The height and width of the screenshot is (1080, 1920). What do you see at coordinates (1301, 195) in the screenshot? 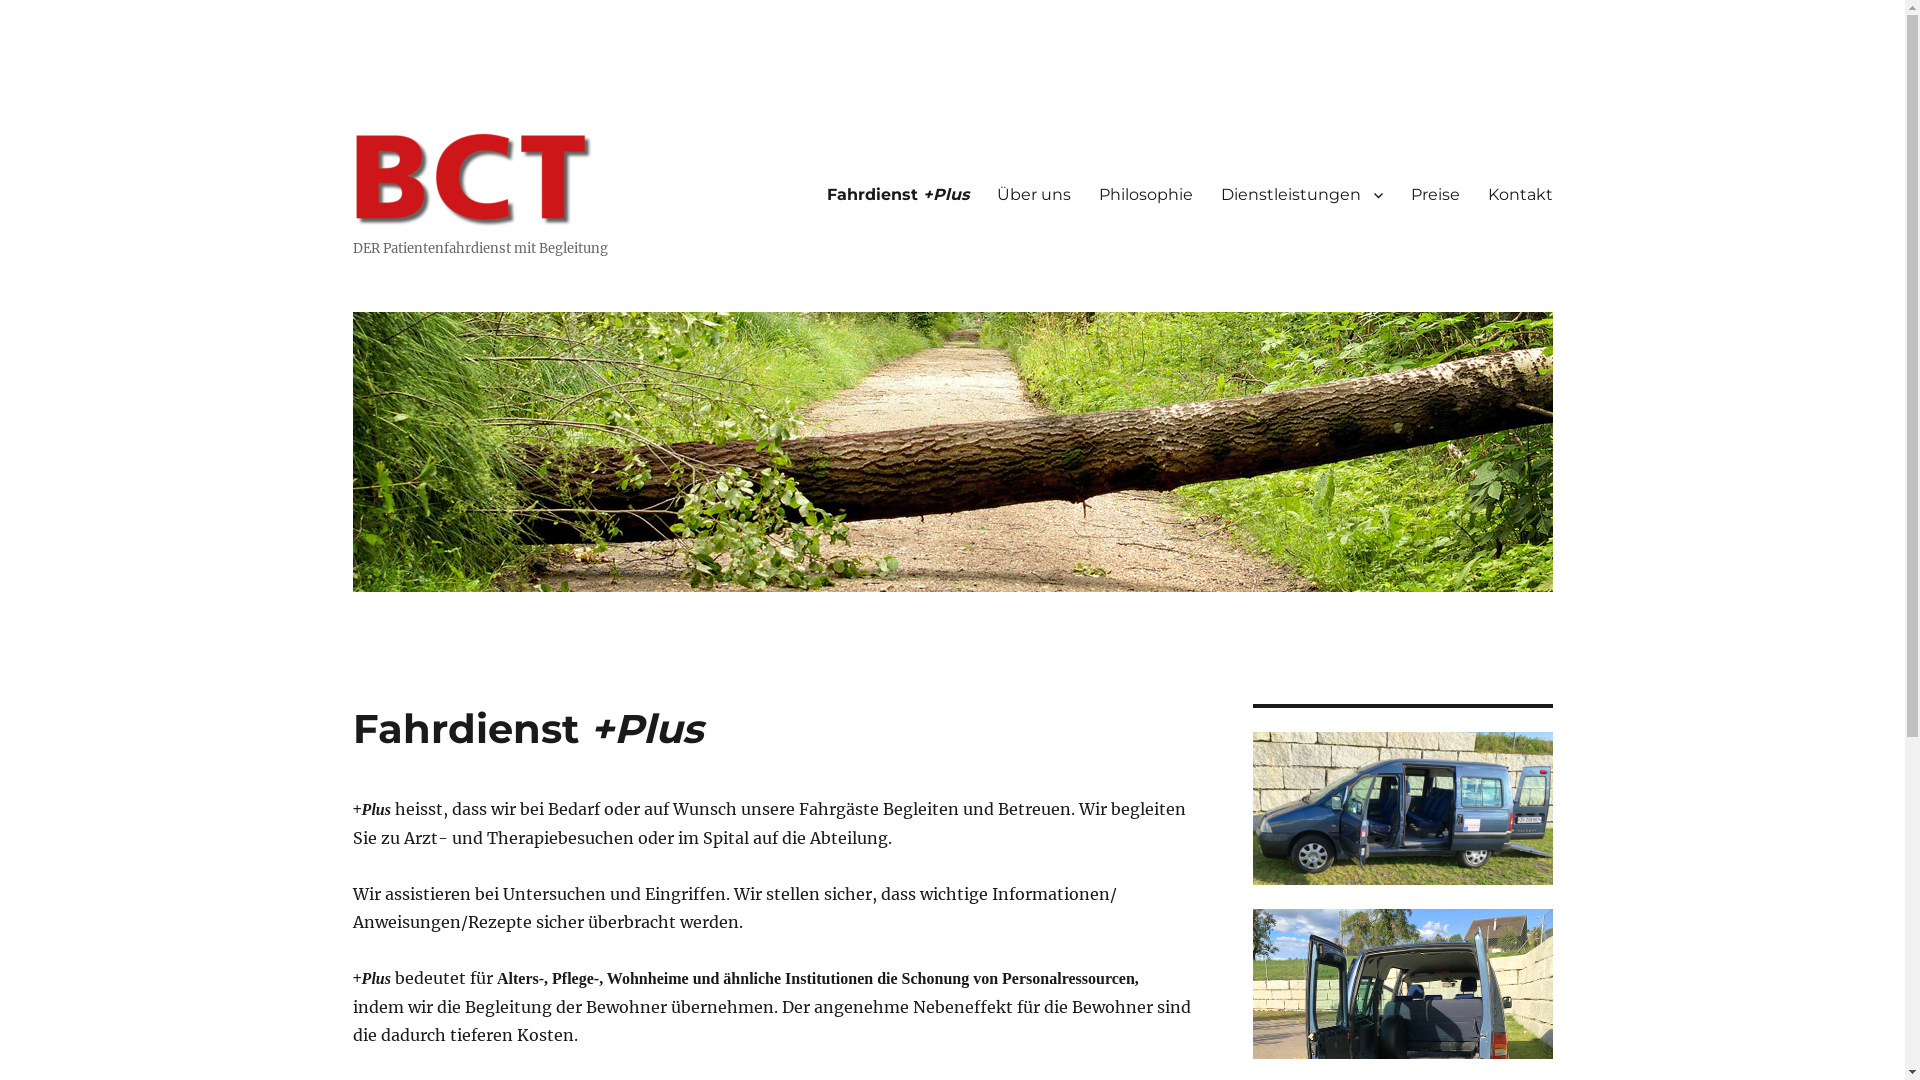
I see `Dienstleistungen` at bounding box center [1301, 195].